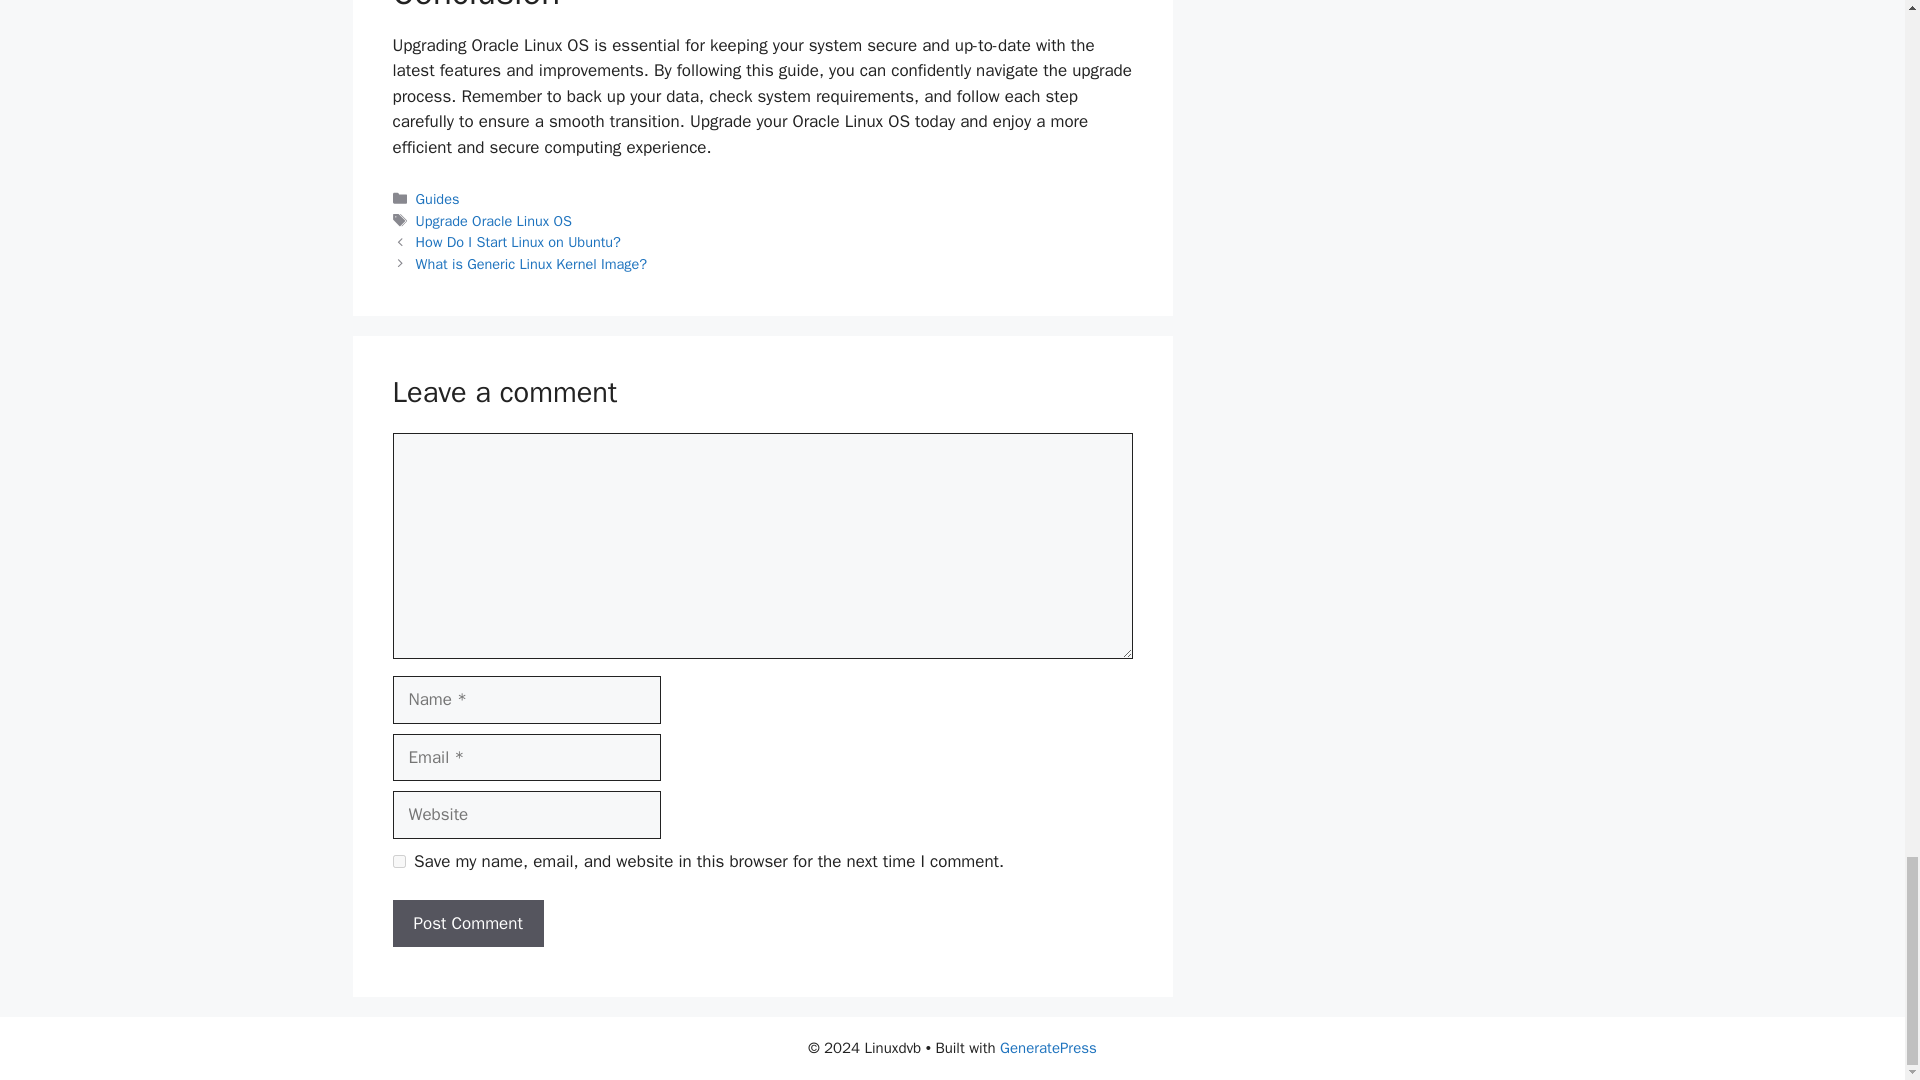 The image size is (1920, 1080). What do you see at coordinates (532, 264) in the screenshot?
I see `What is Generic Linux Kernel Image?` at bounding box center [532, 264].